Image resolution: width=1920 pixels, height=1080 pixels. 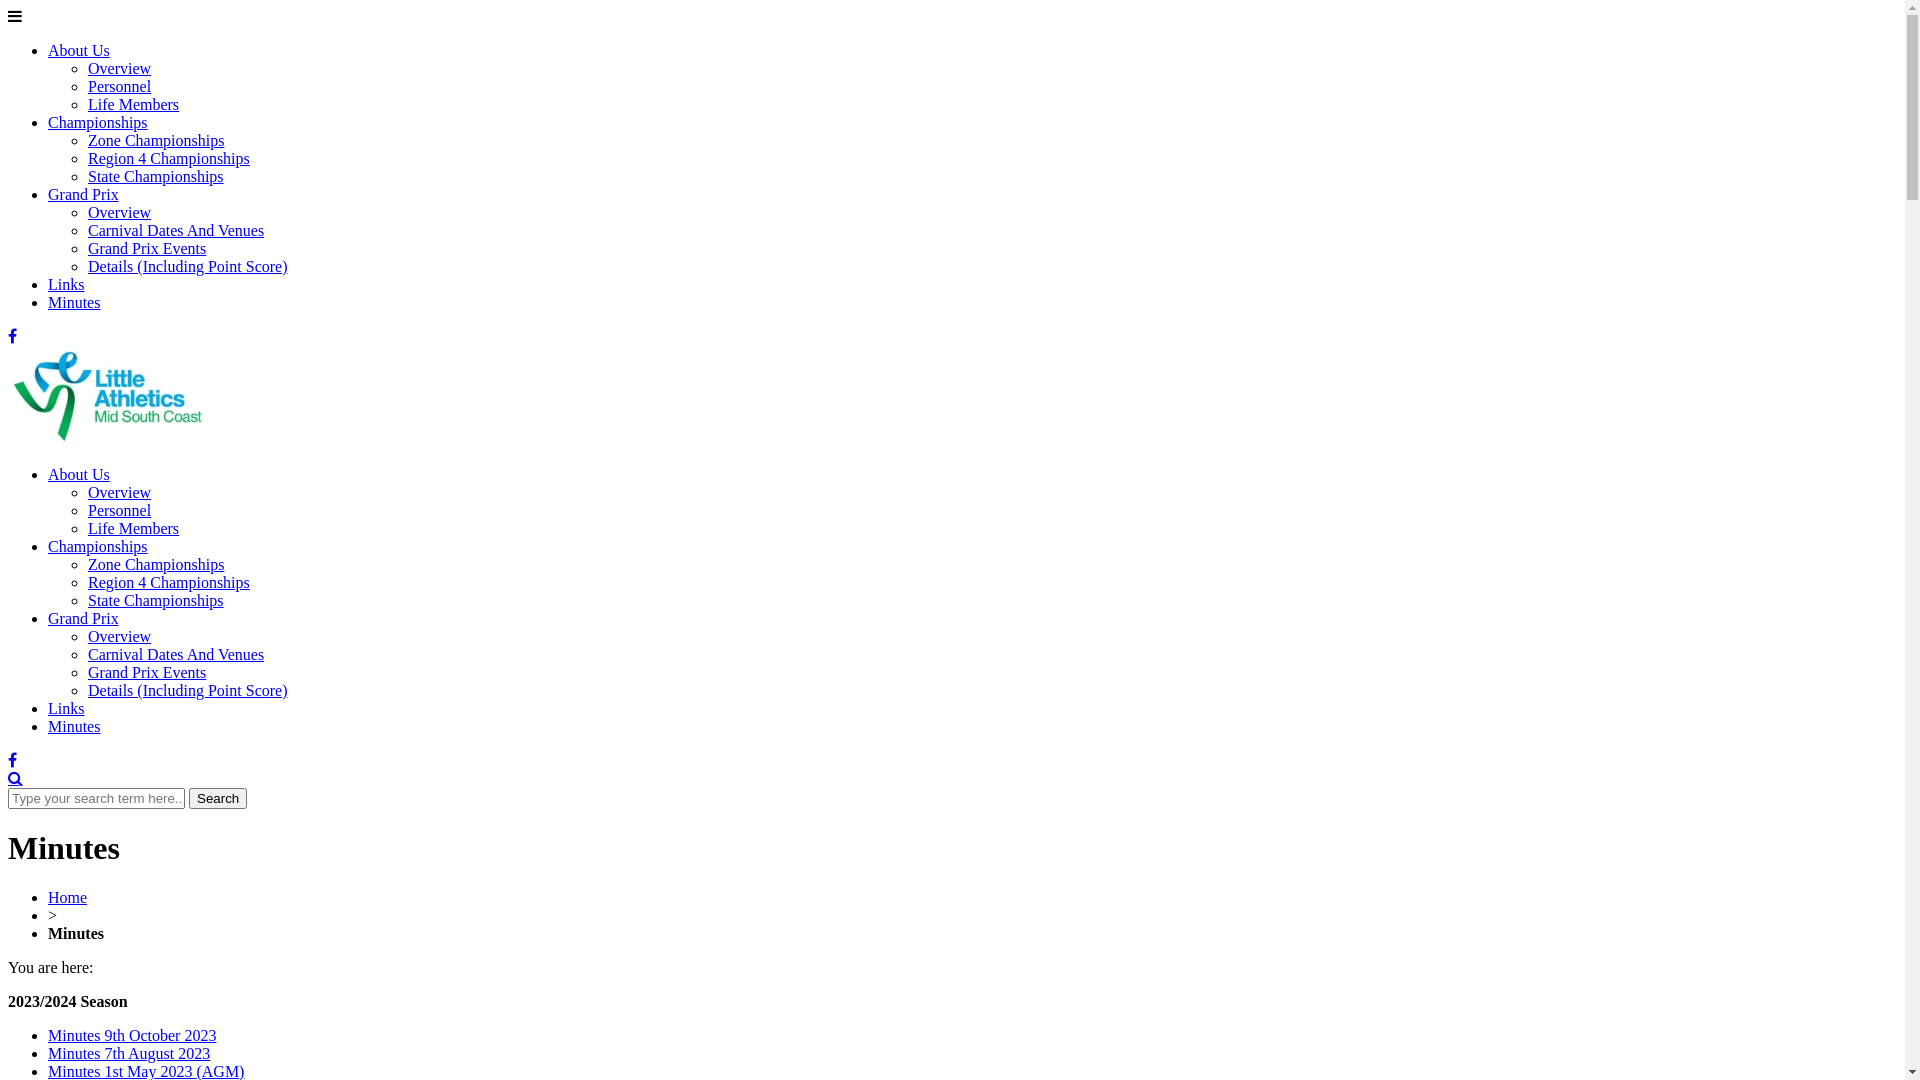 I want to click on Life Members, so click(x=134, y=104).